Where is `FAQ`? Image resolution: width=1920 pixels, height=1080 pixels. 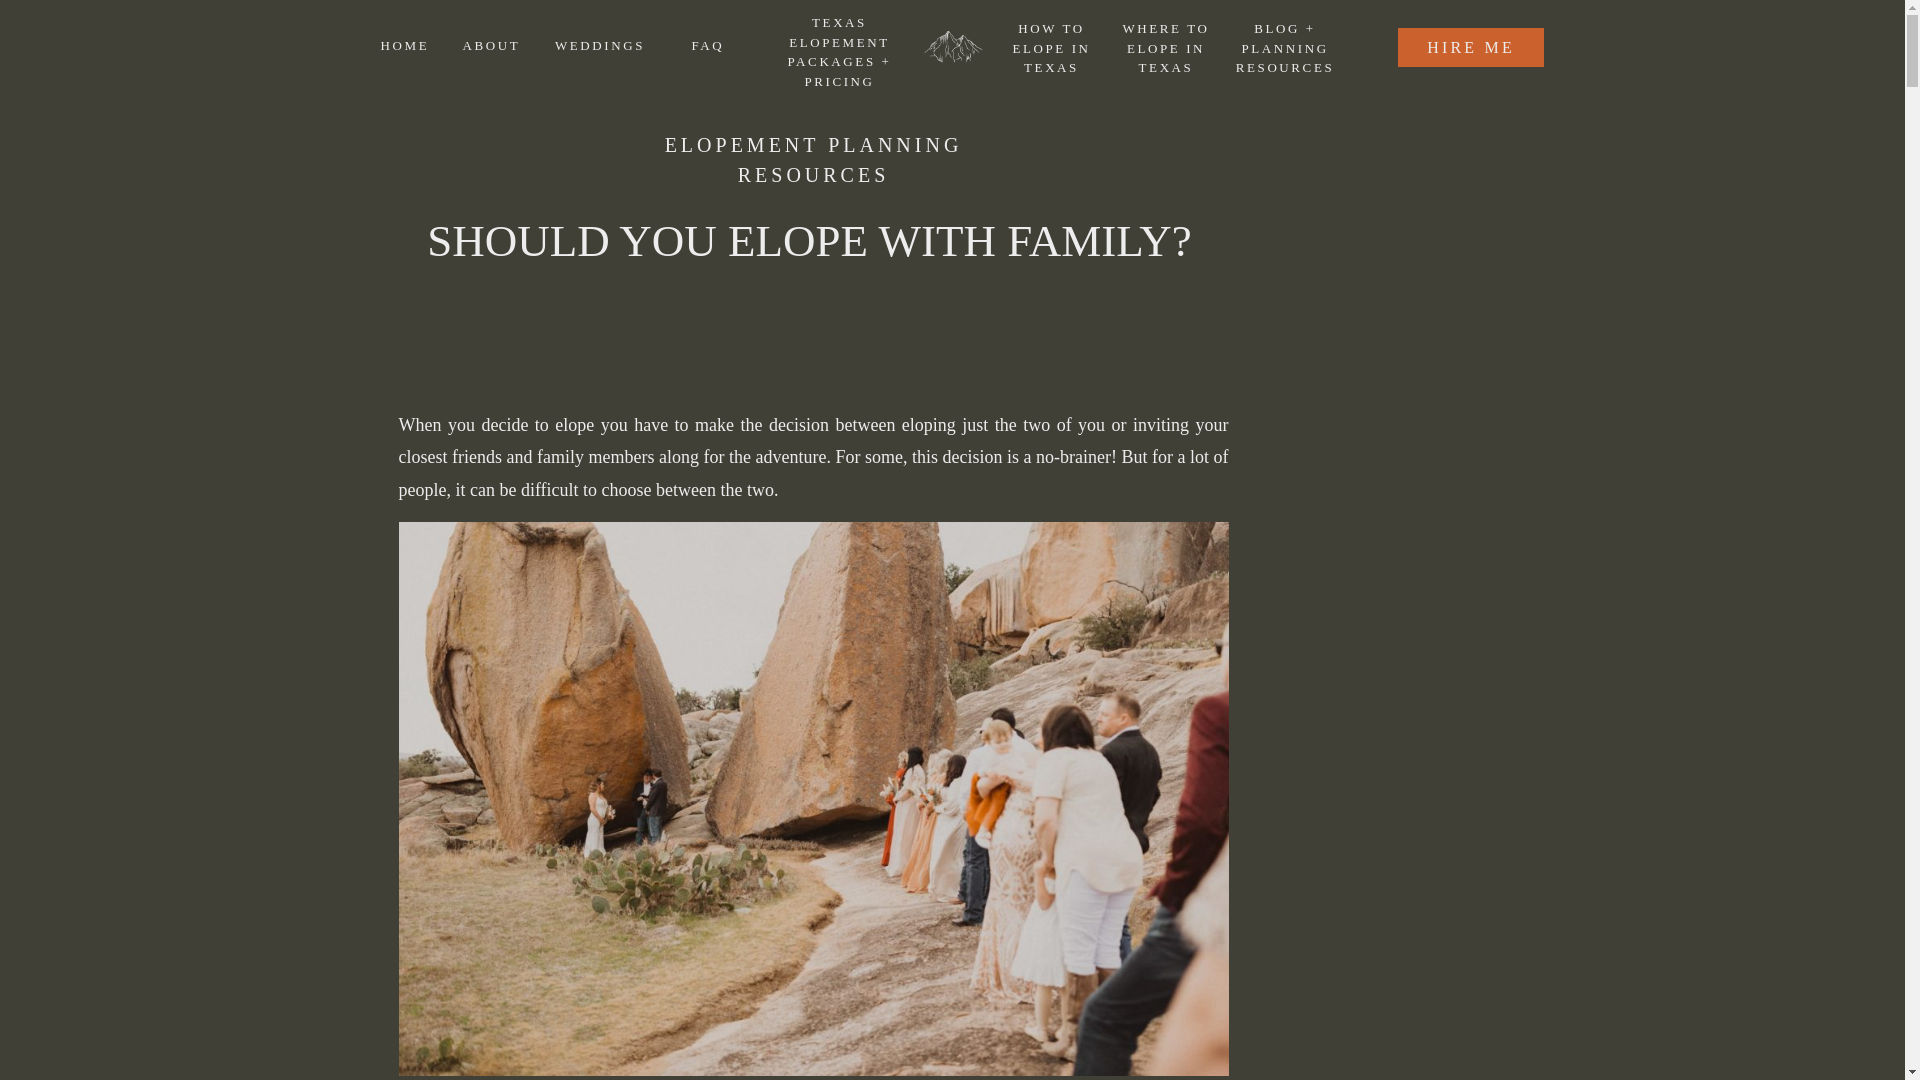
FAQ is located at coordinates (709, 46).